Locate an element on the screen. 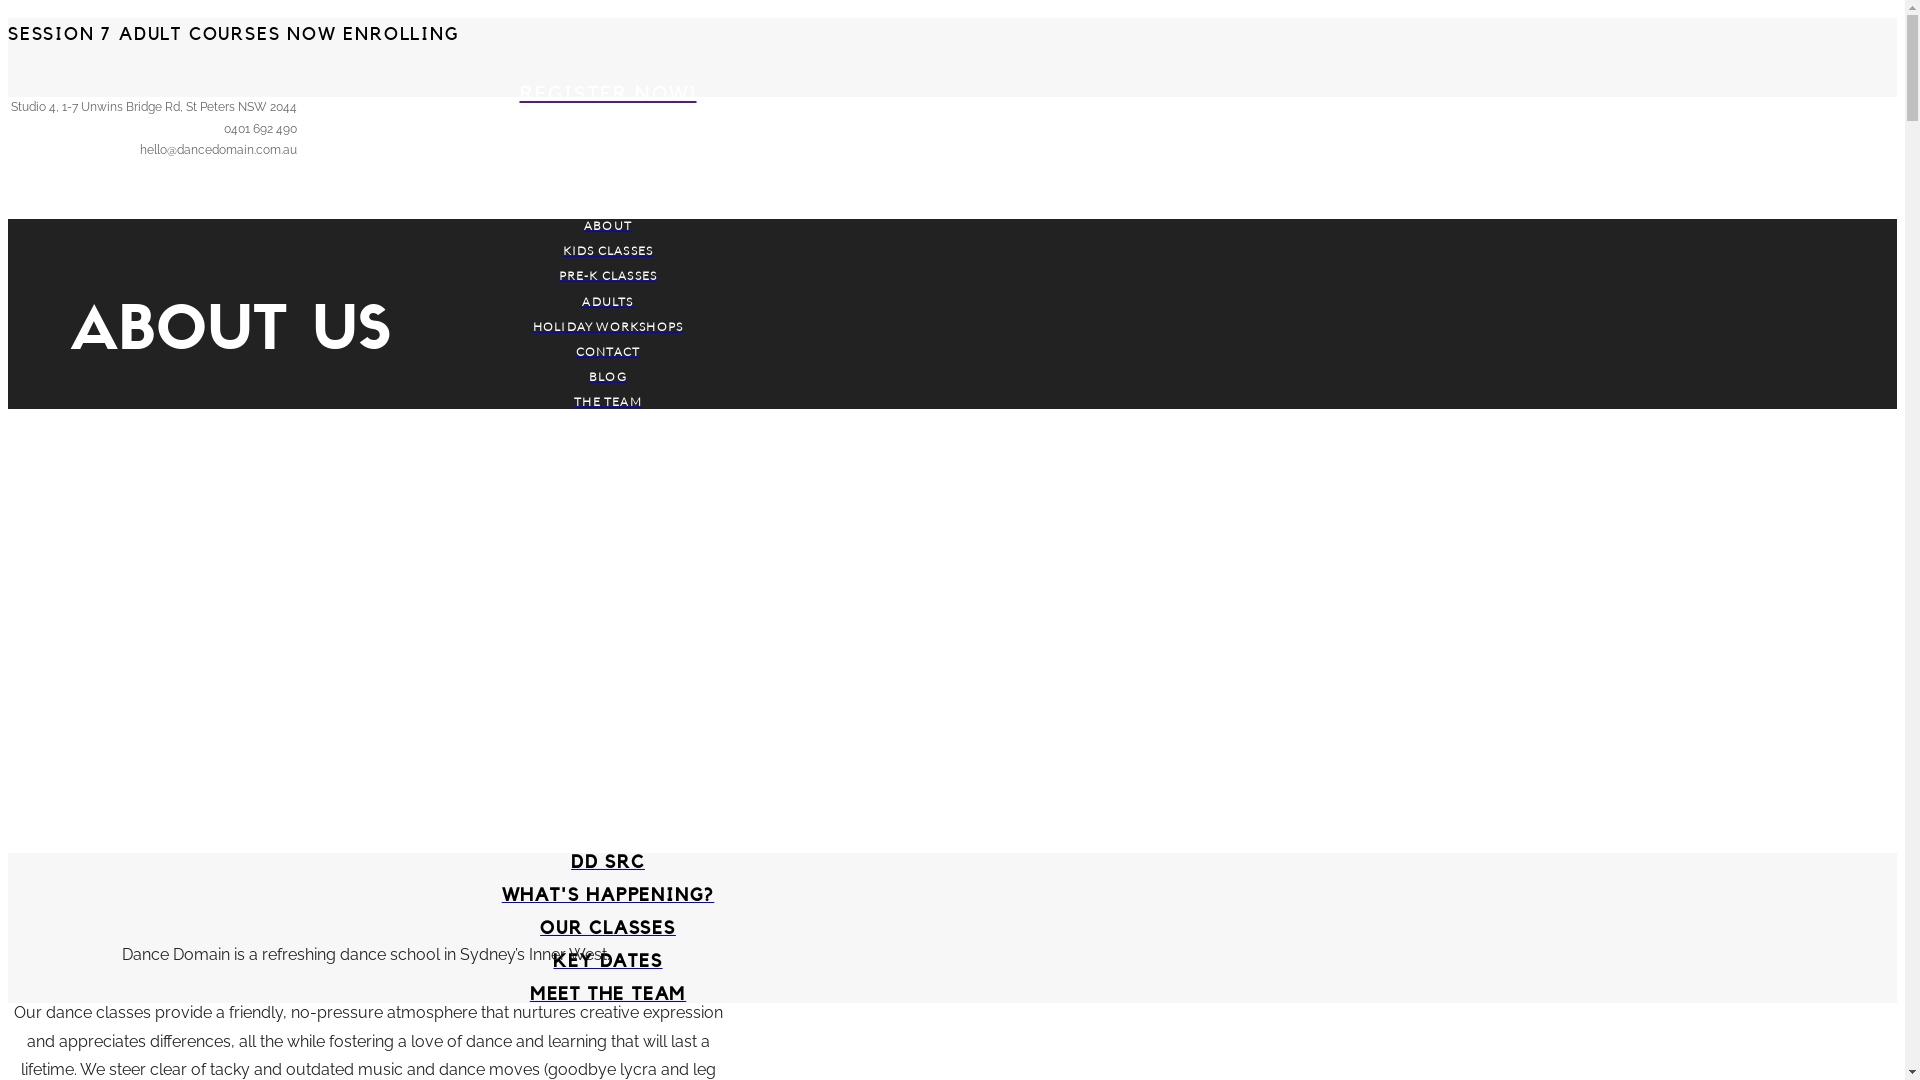 The height and width of the screenshot is (1080, 1920). PRE-K CLASSES is located at coordinates (608, 276).